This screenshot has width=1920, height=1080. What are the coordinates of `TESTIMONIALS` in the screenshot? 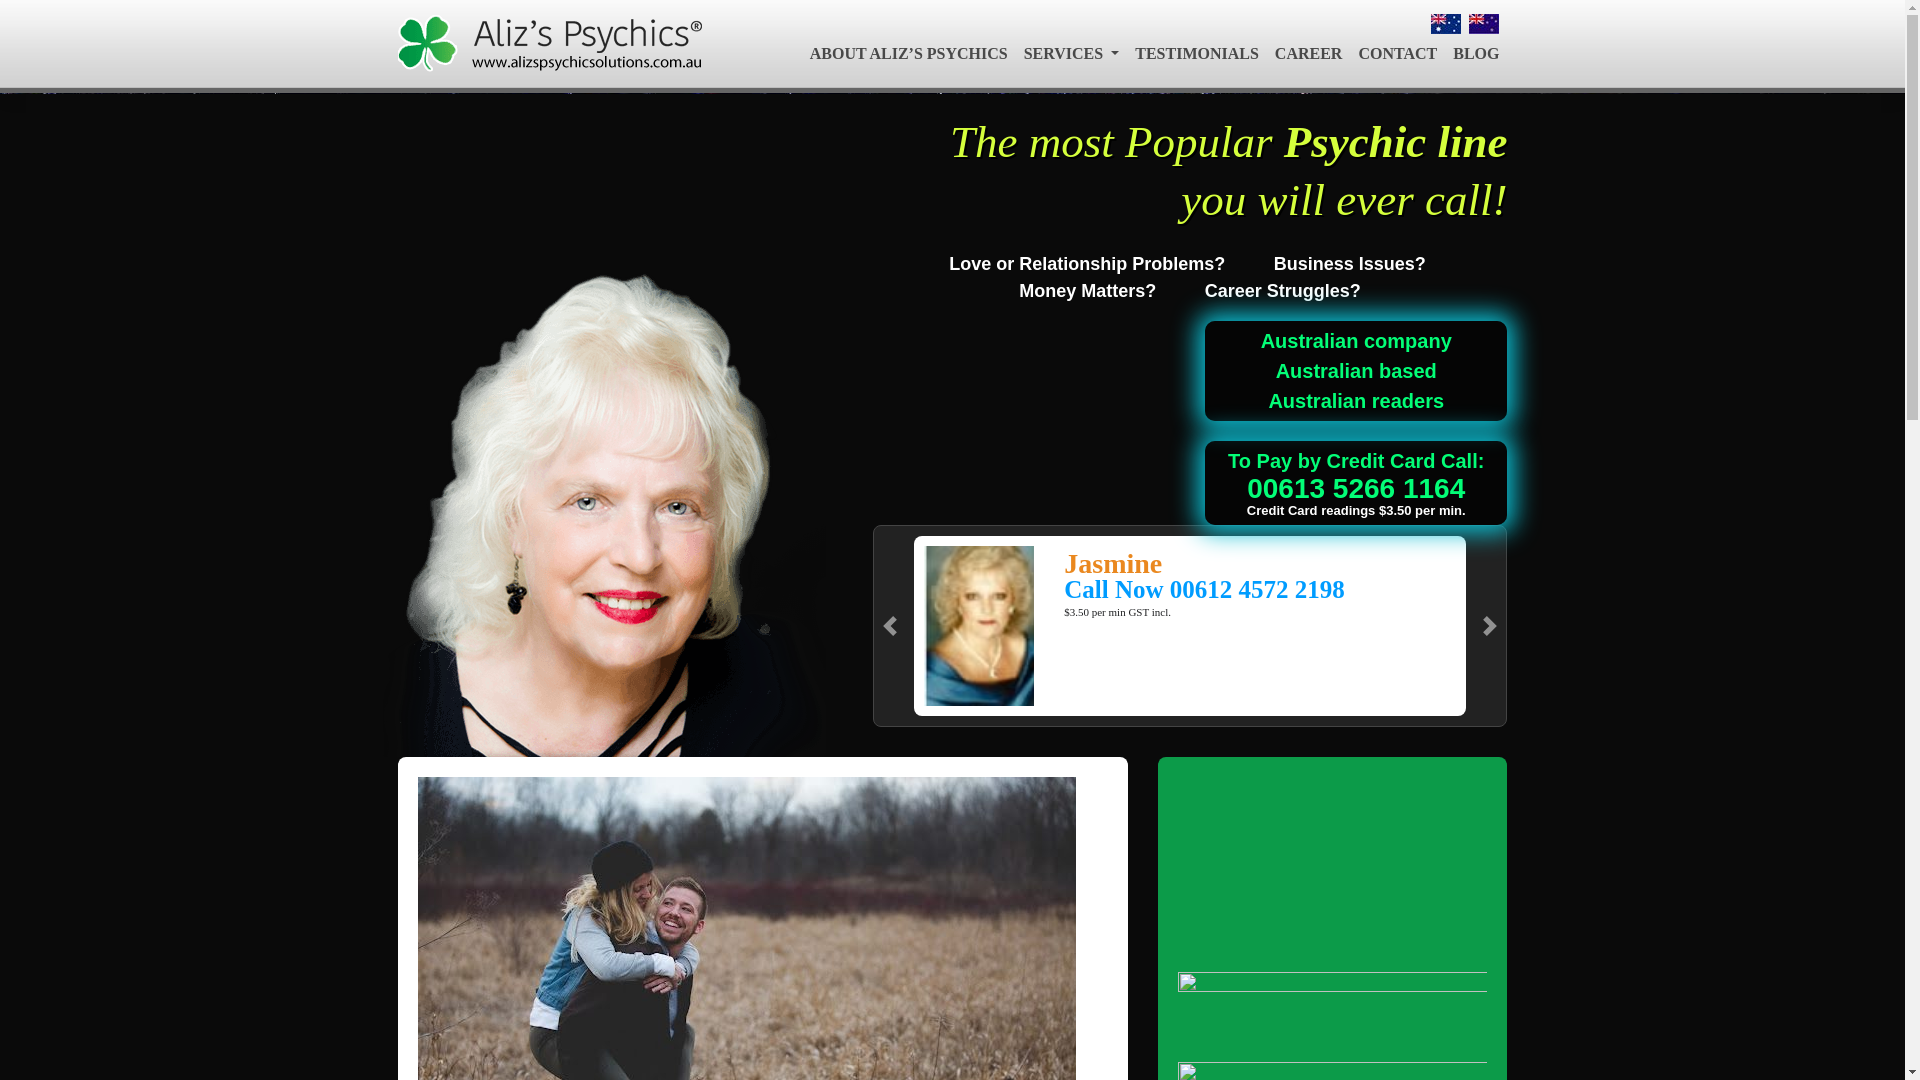 It's located at (1197, 54).